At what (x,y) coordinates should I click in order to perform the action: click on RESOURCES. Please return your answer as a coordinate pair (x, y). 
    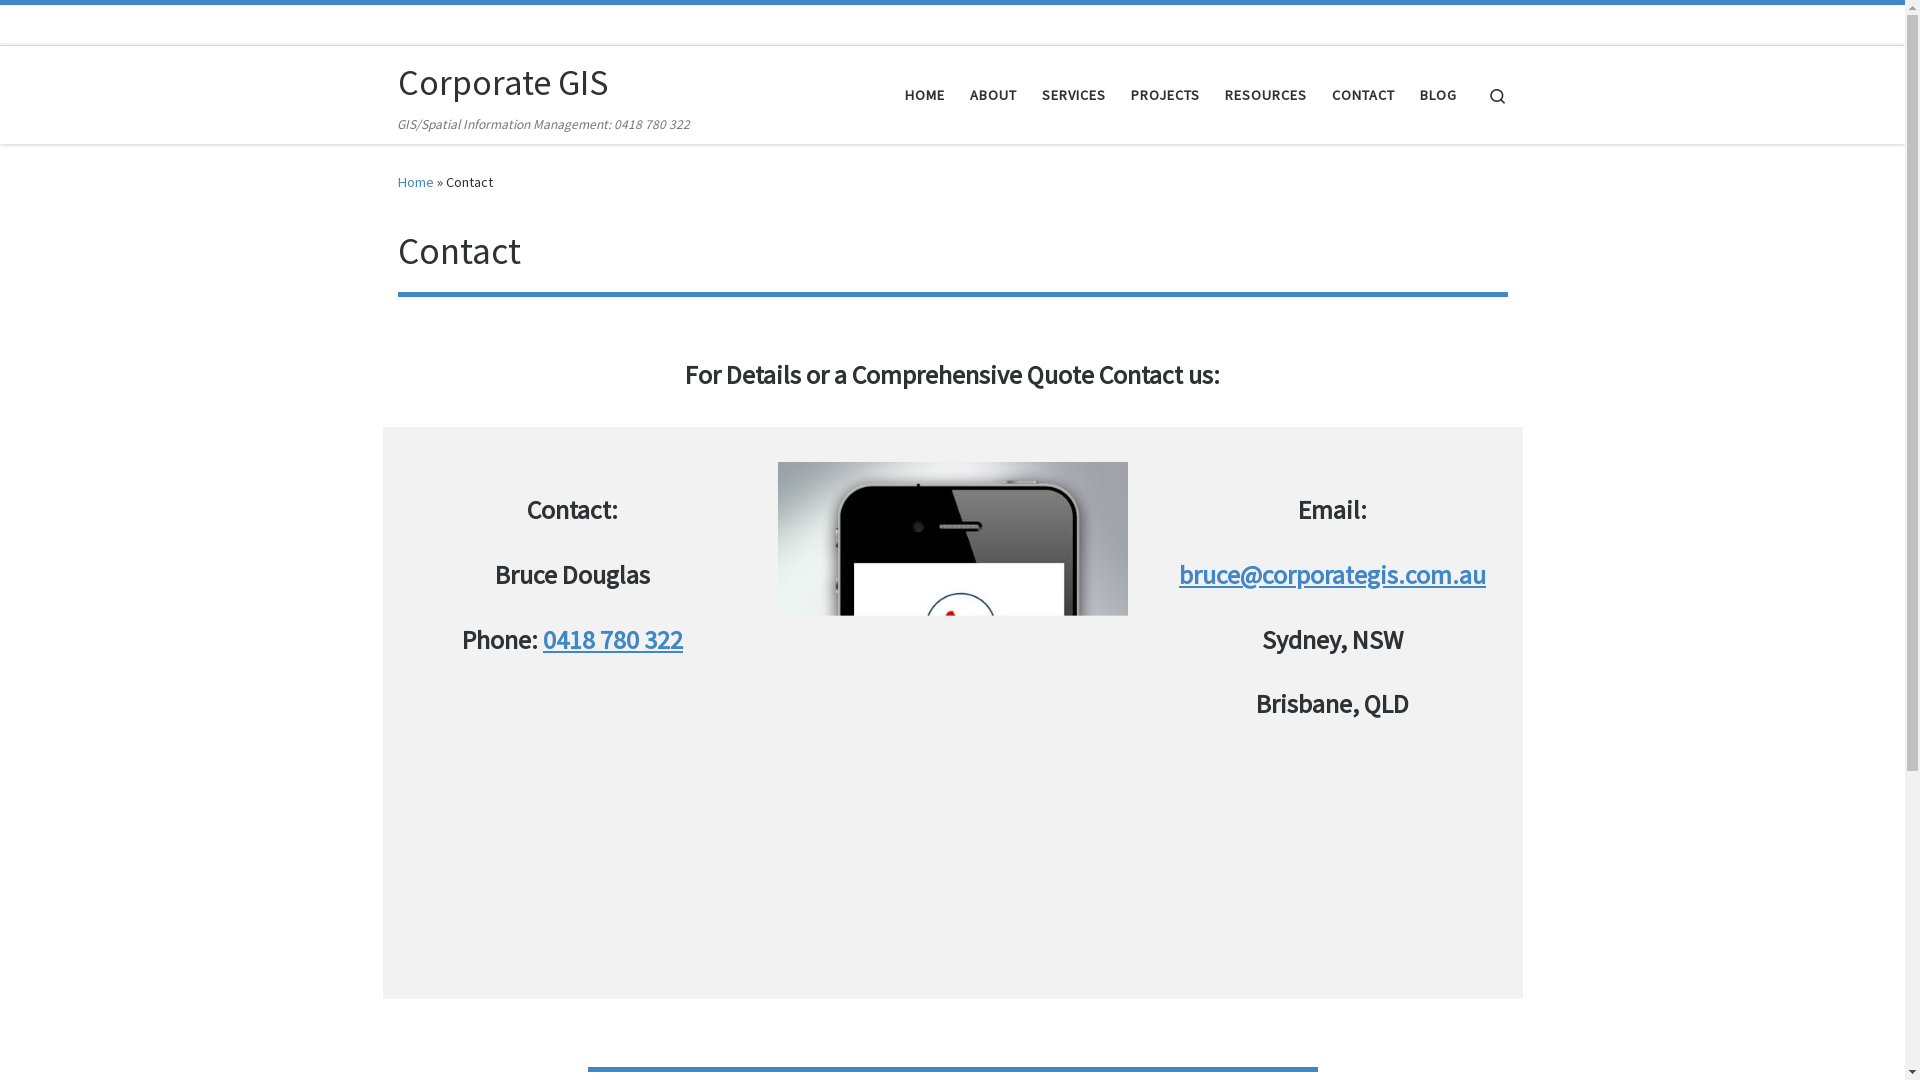
    Looking at the image, I should click on (1266, 95).